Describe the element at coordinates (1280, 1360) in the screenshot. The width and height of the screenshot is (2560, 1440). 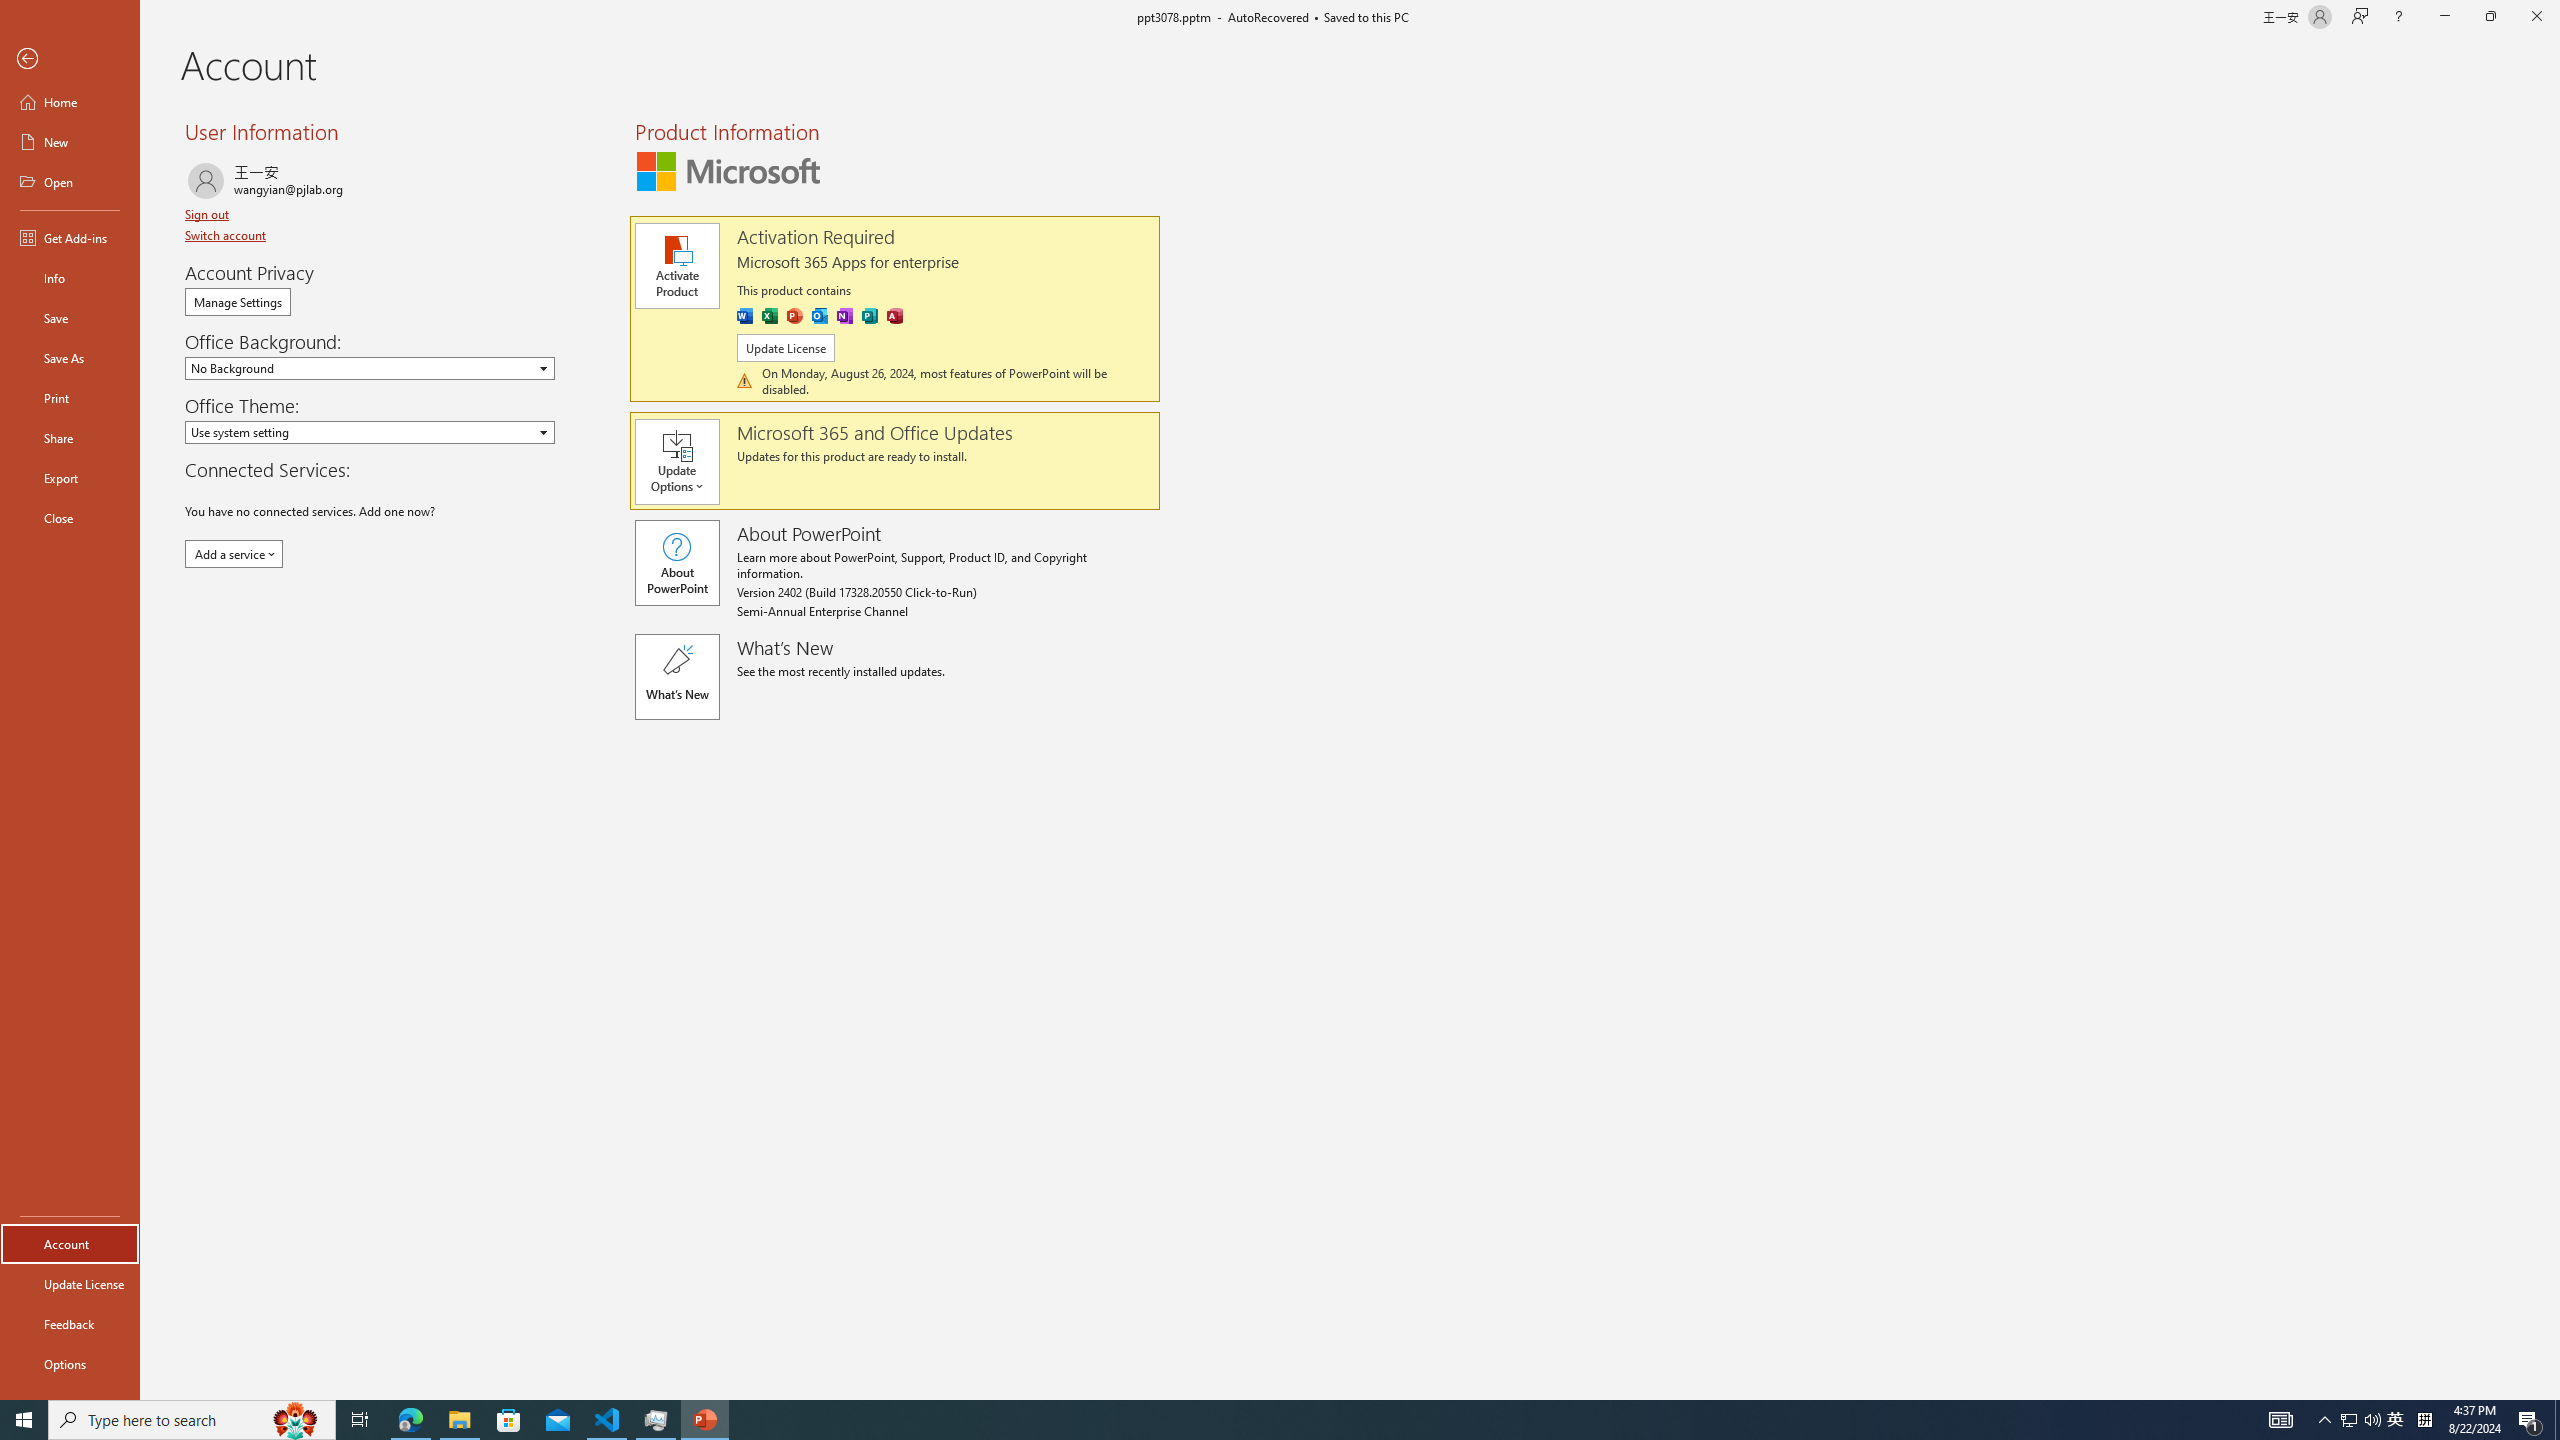
I see `Class: MsoCommandBar` at that location.